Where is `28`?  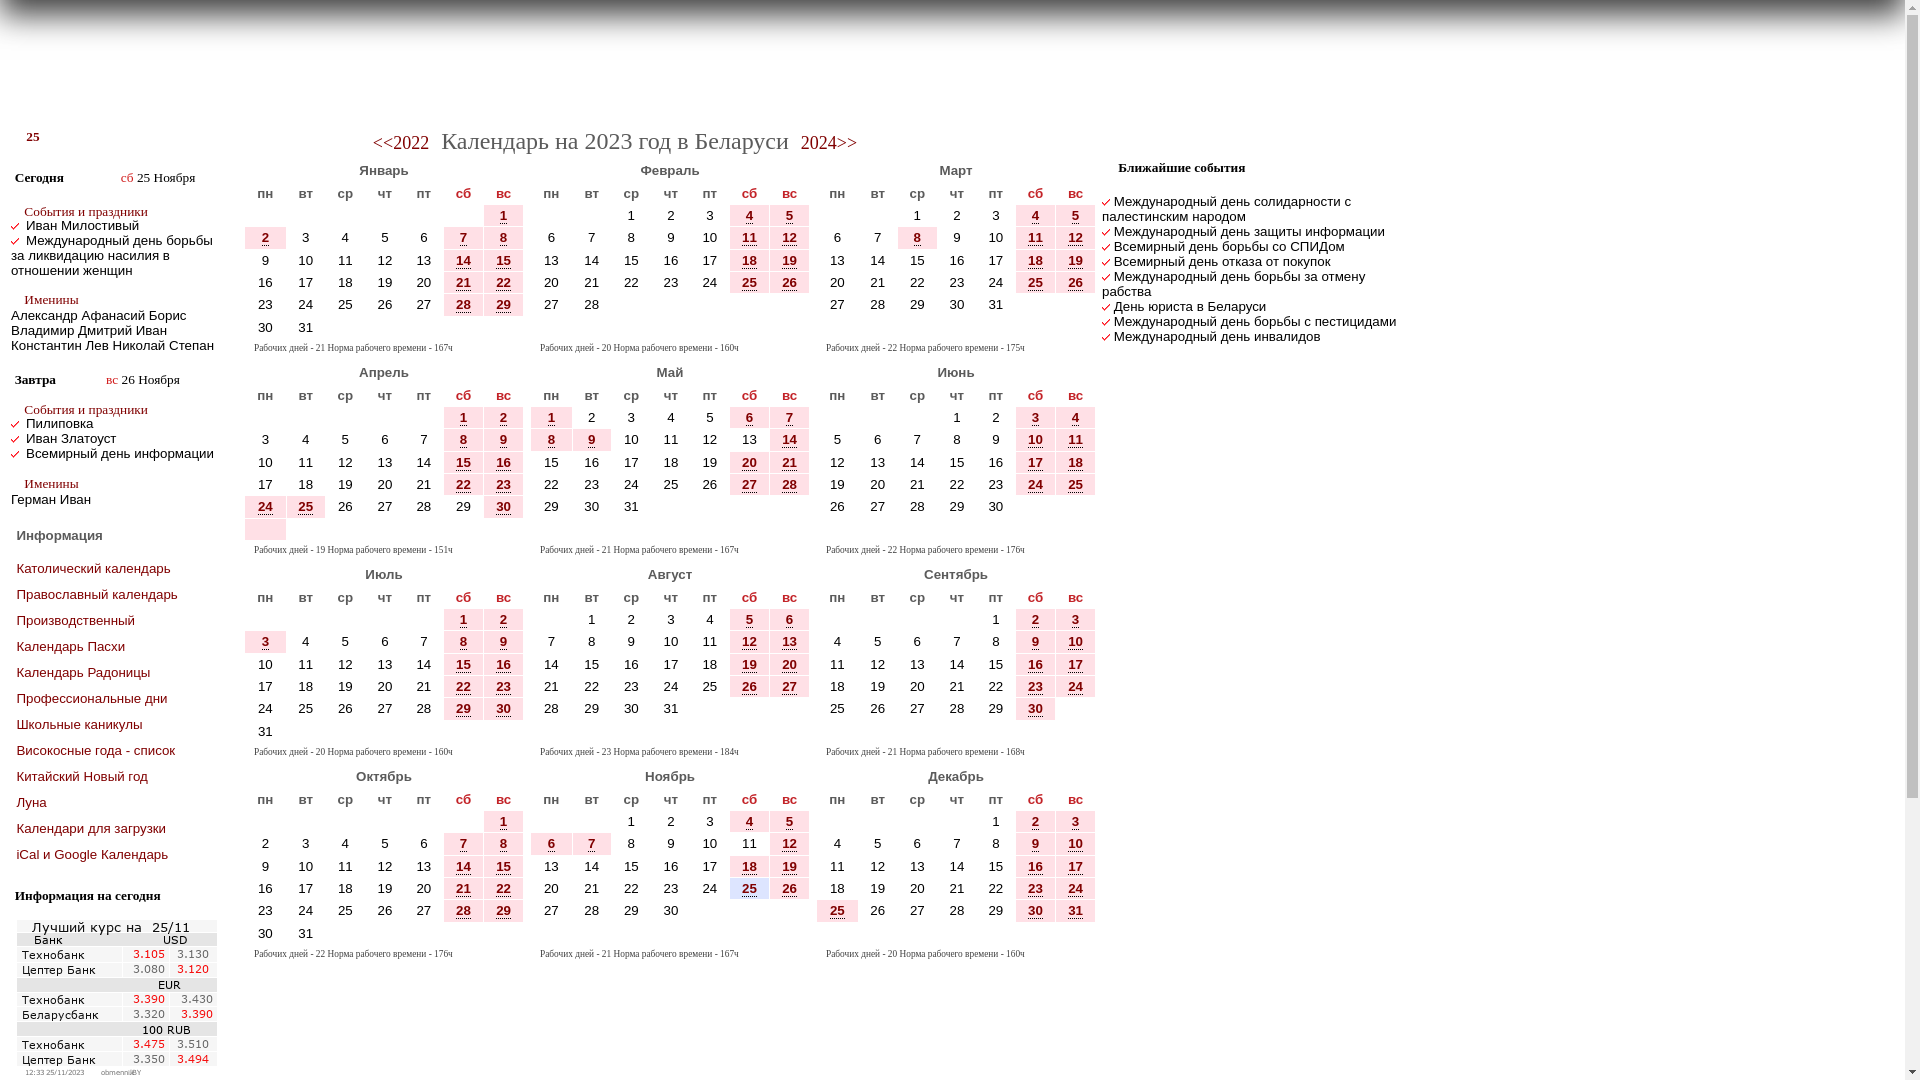
28 is located at coordinates (552, 708).